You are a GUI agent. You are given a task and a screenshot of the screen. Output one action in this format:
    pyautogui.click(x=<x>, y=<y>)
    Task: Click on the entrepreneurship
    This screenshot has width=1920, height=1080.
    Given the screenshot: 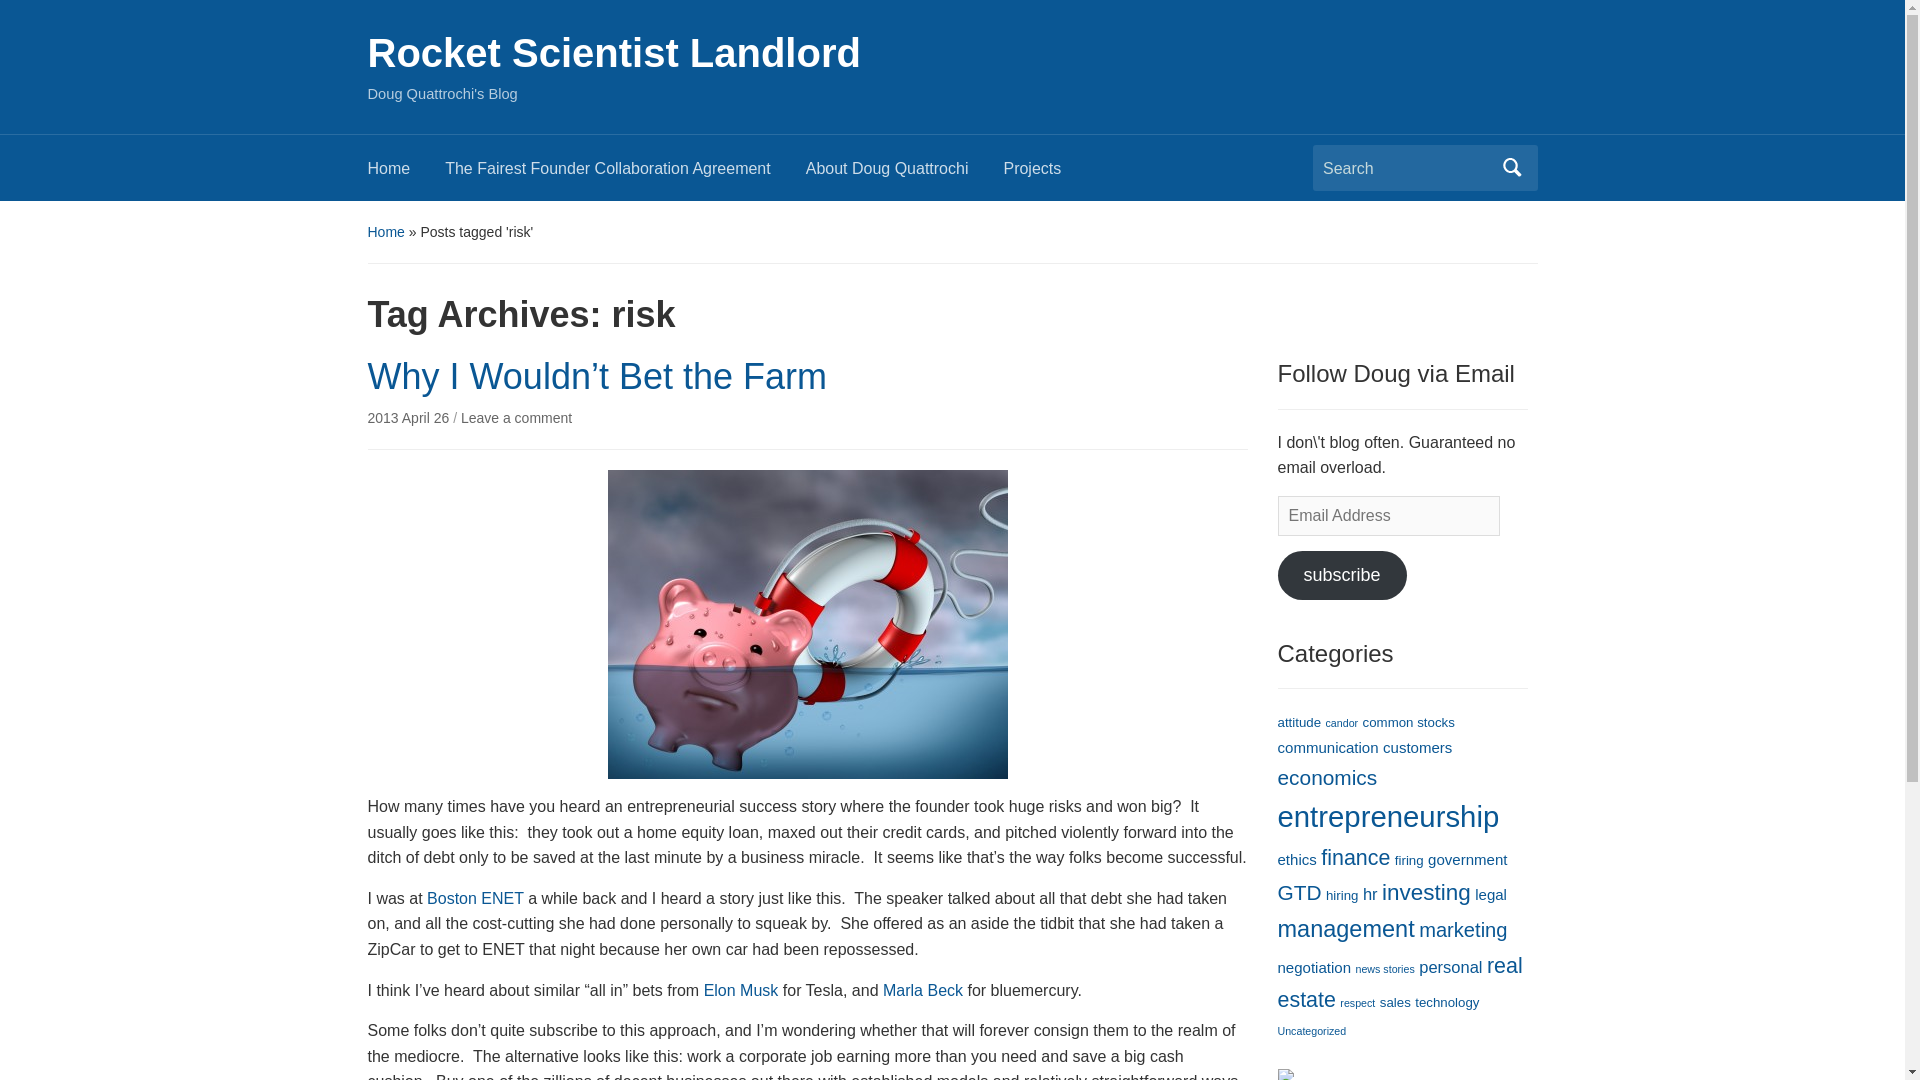 What is the action you would take?
    pyautogui.click(x=1388, y=816)
    